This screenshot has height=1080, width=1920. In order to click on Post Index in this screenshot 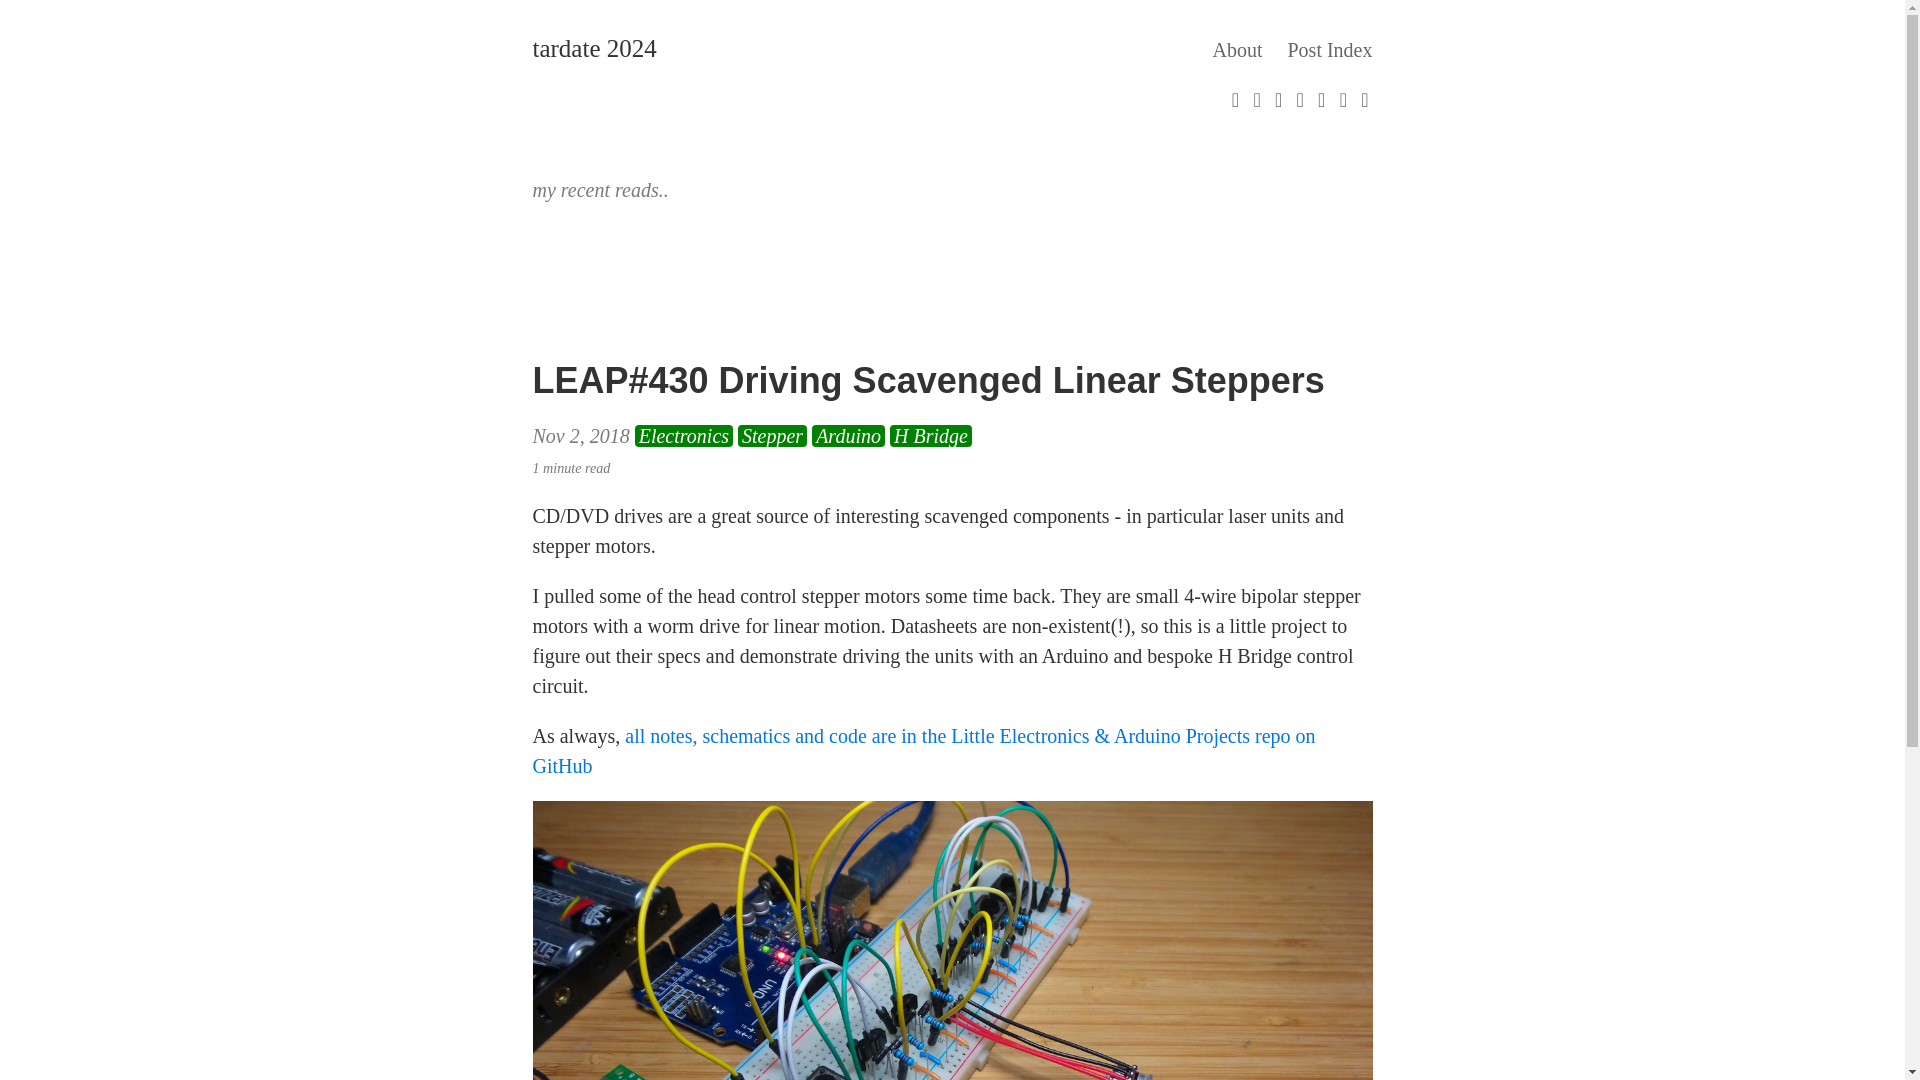, I will do `click(1330, 32)`.